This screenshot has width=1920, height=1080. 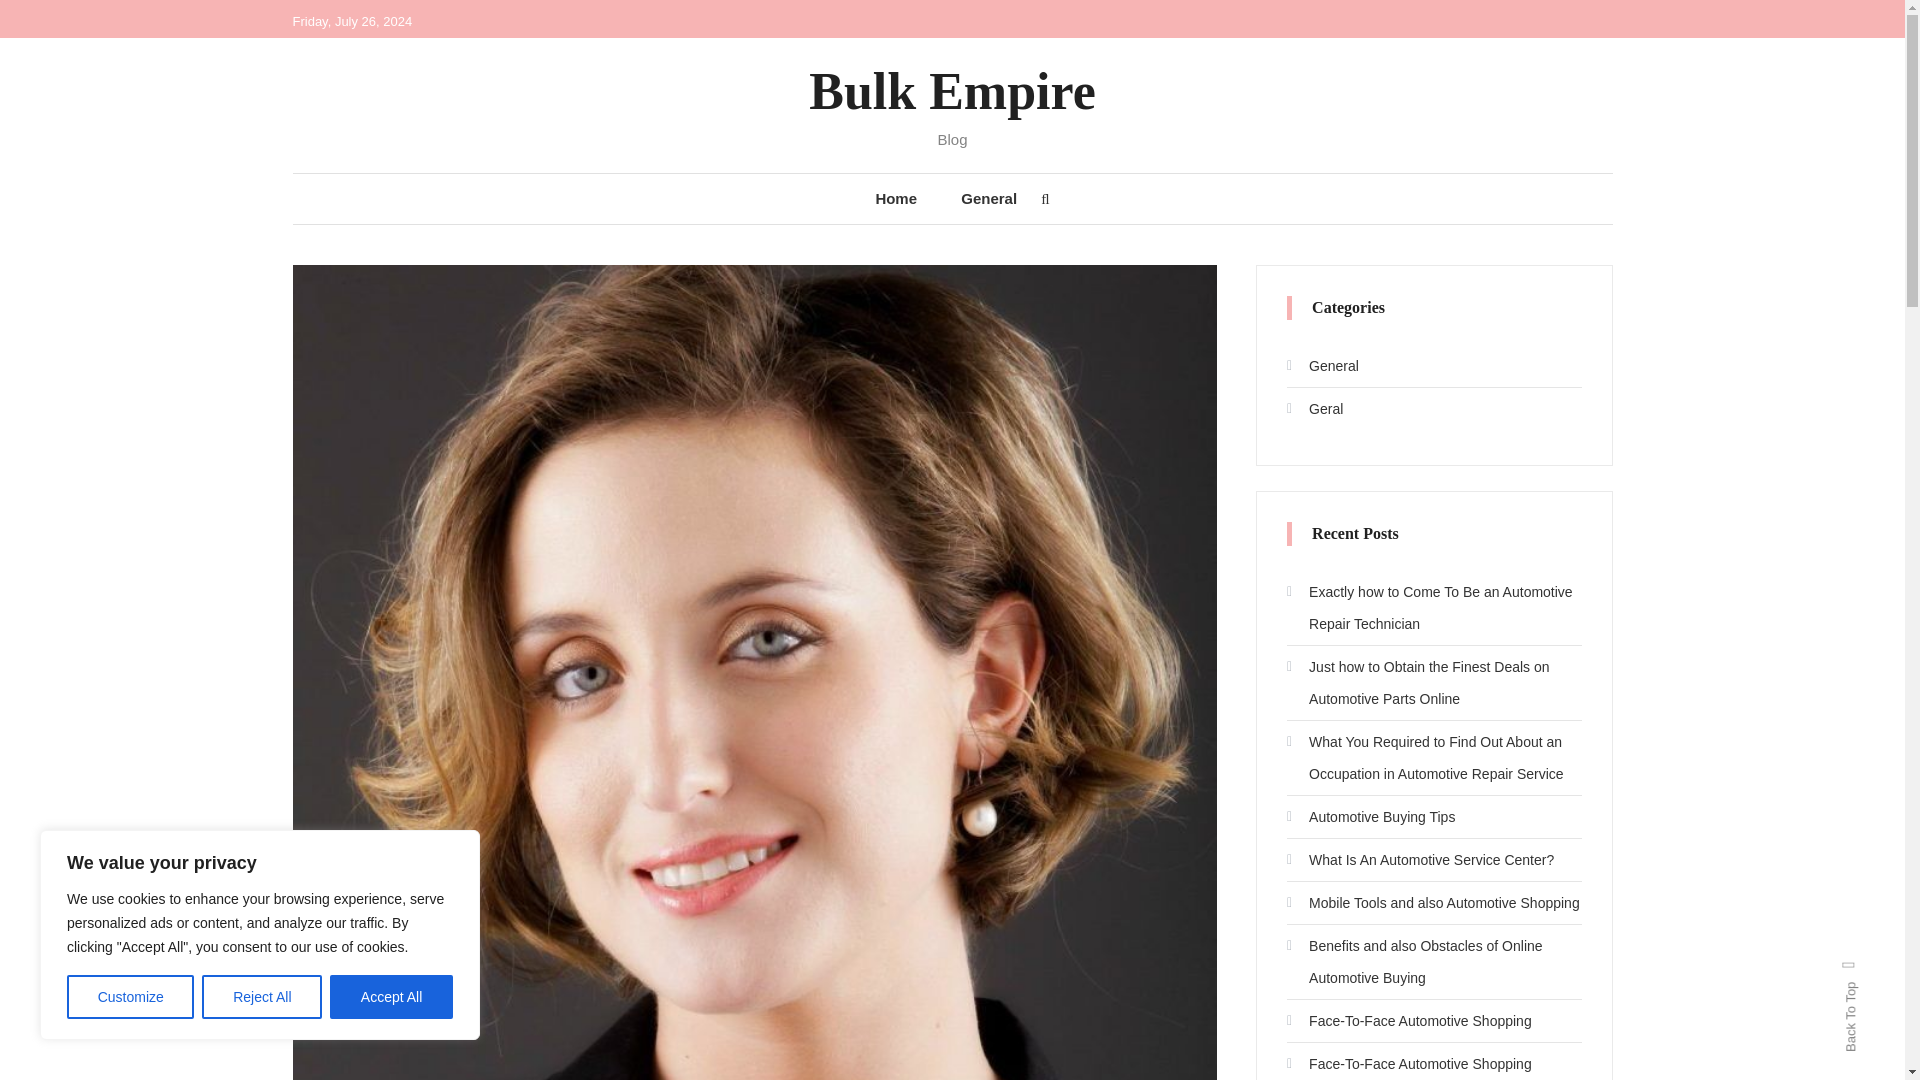 What do you see at coordinates (1314, 409) in the screenshot?
I see `Geral` at bounding box center [1314, 409].